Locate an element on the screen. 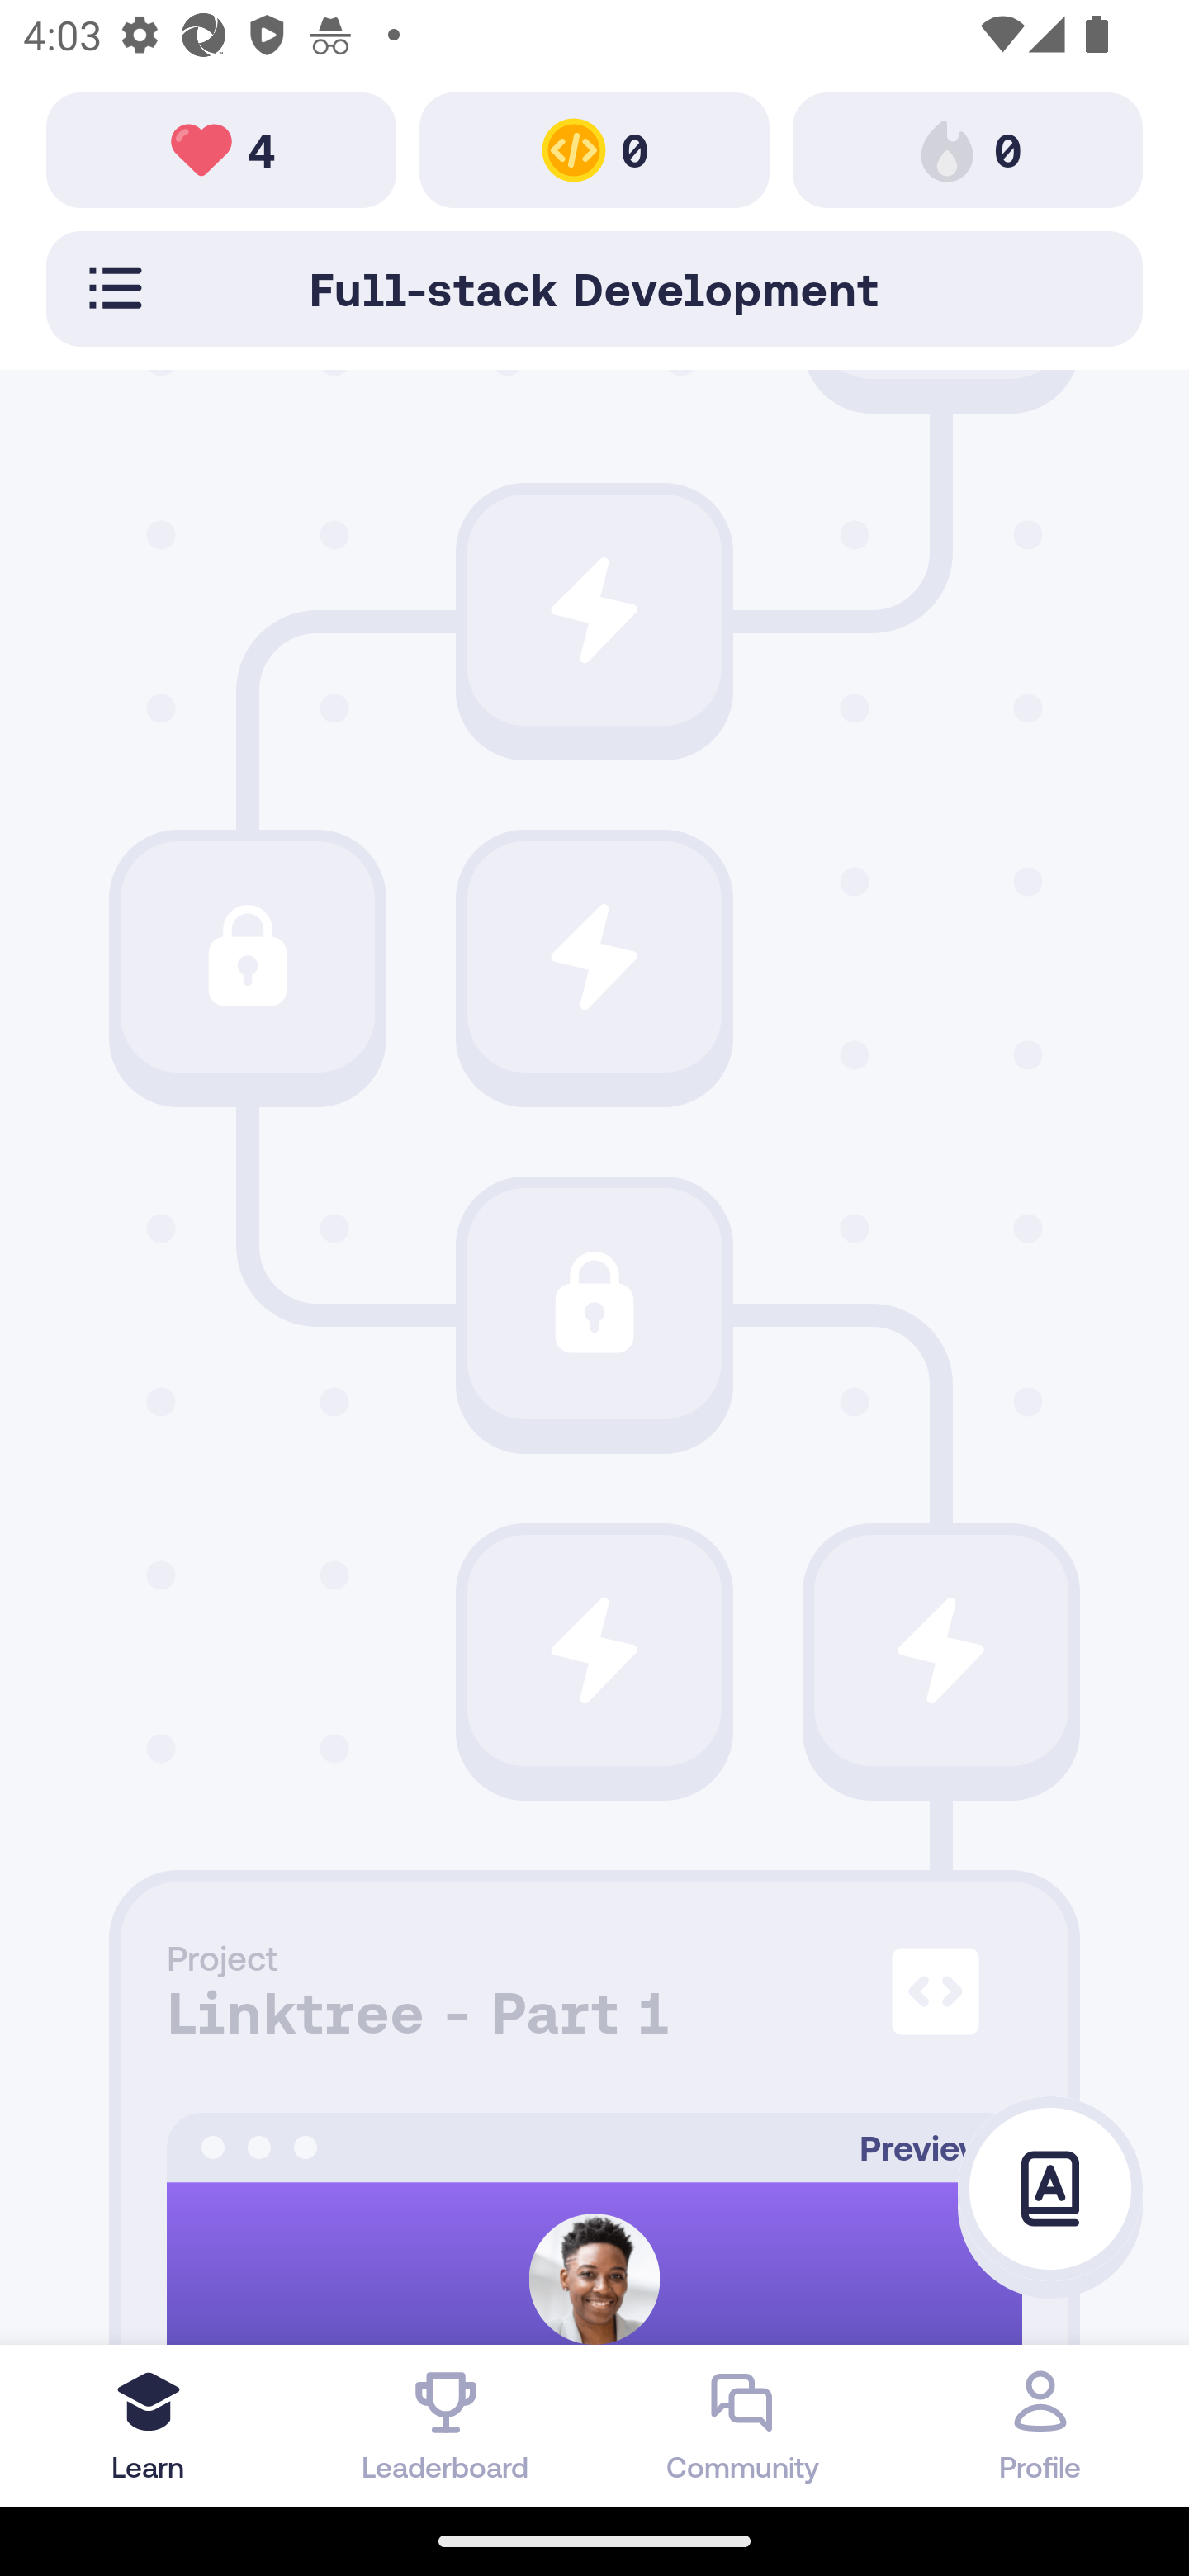 Image resolution: width=1189 pixels, height=2576 pixels. Path Icon is located at coordinates (594, 1303).